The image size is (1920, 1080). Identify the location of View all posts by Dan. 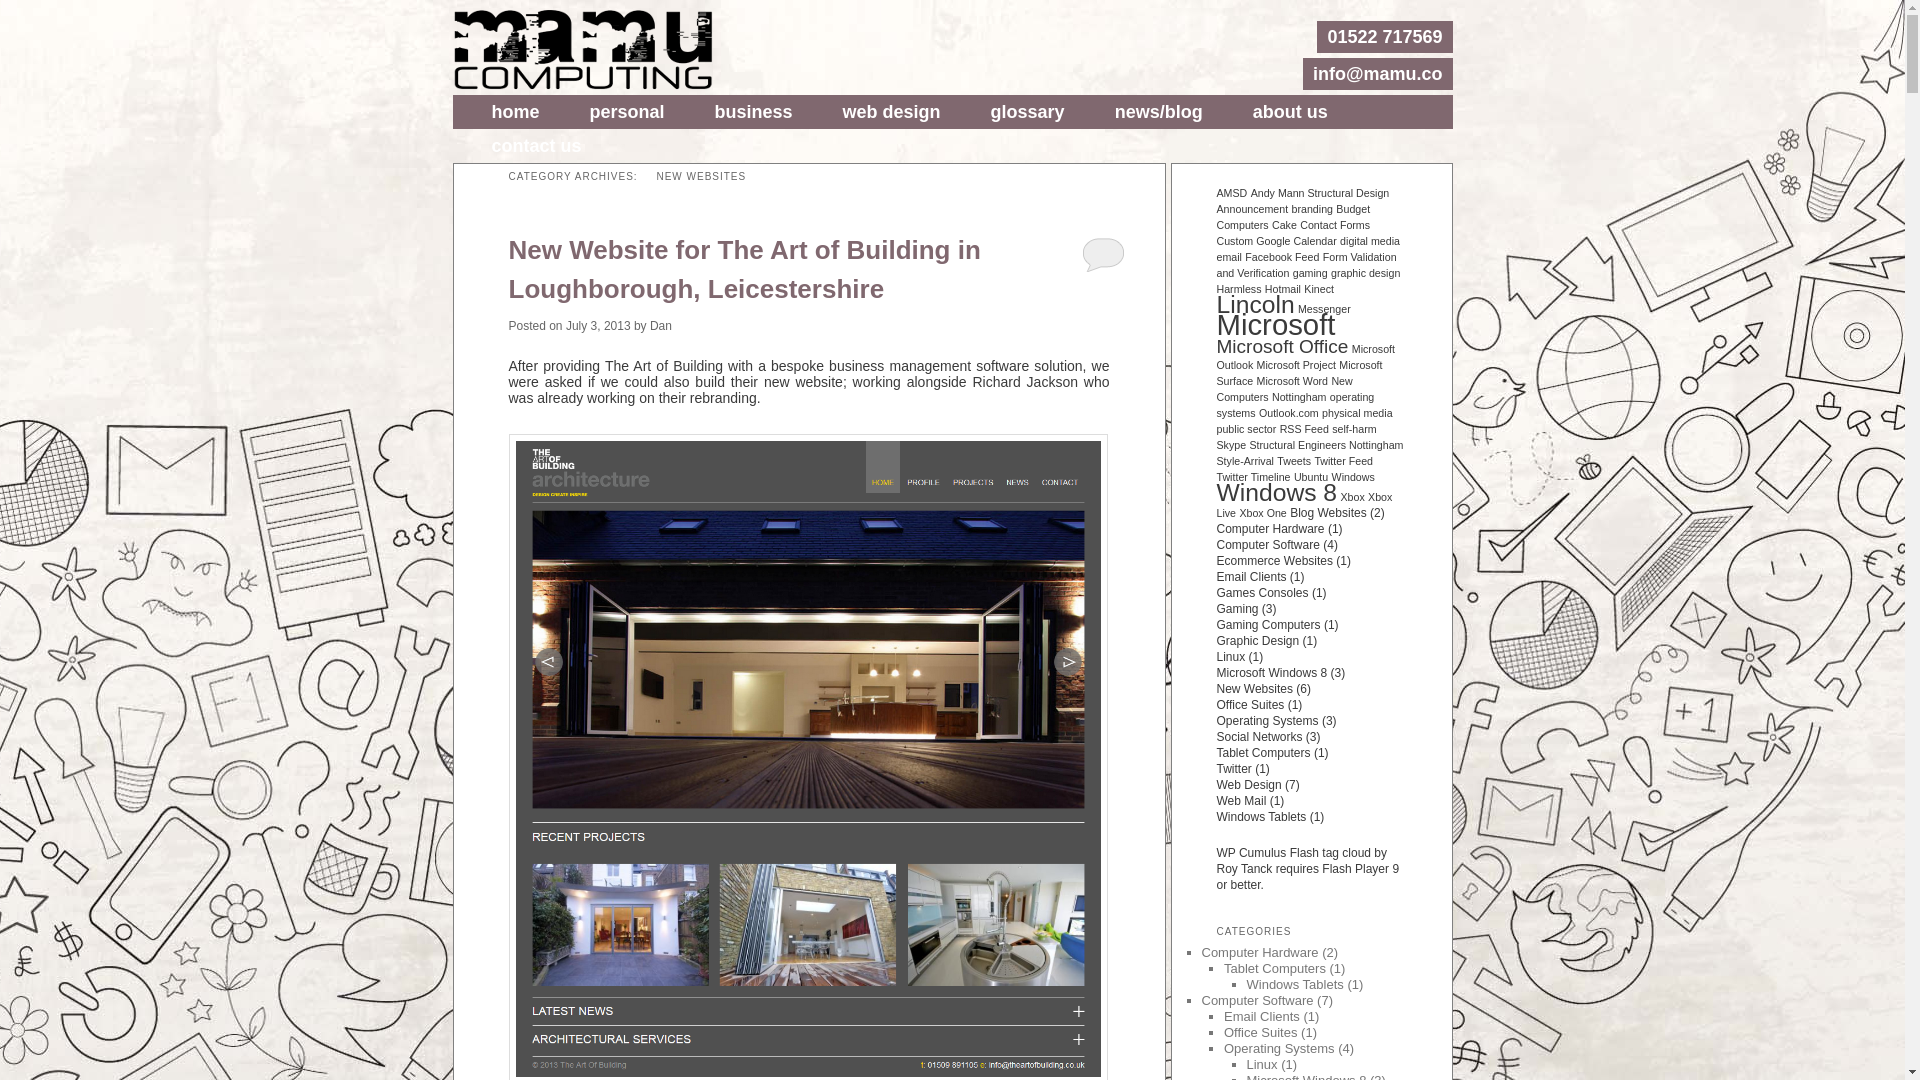
(661, 325).